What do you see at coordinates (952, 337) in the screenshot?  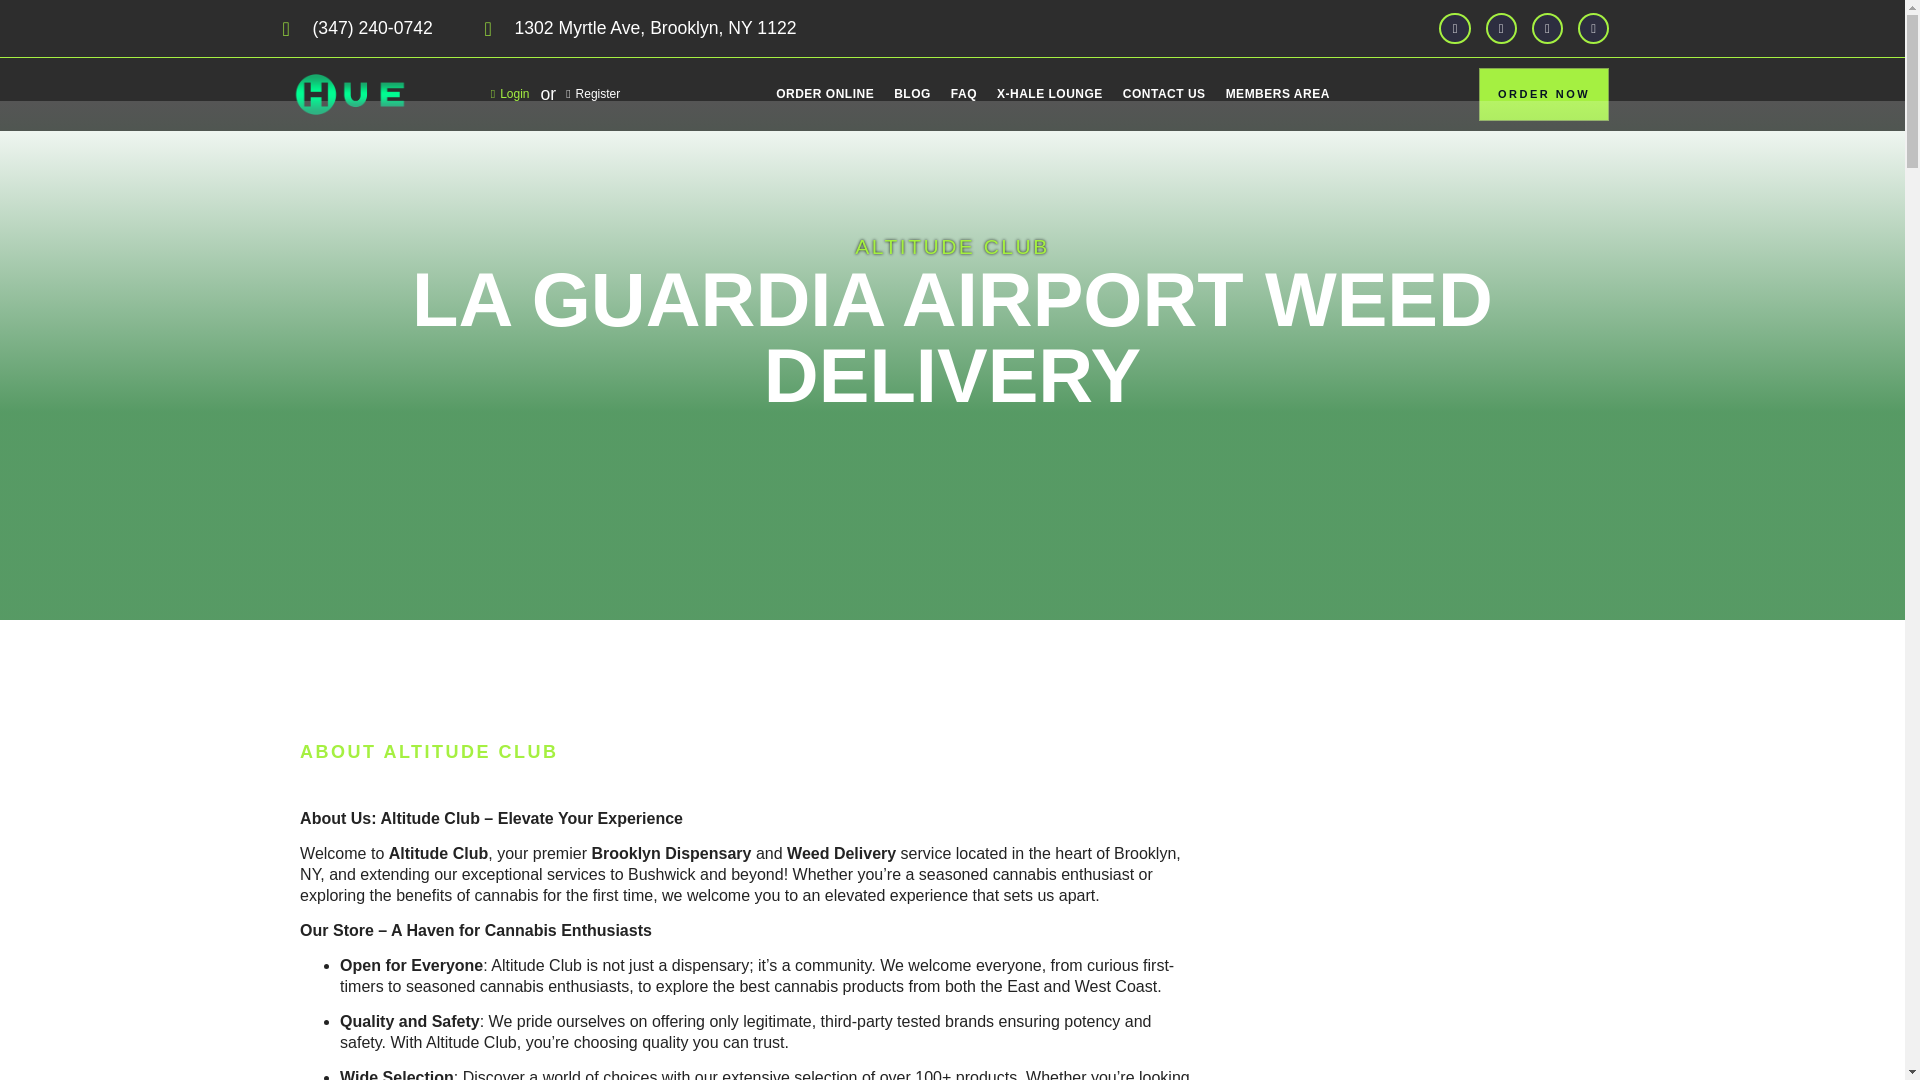 I see `LA GUARDIA AIRPORT WEED DELIVERY` at bounding box center [952, 337].